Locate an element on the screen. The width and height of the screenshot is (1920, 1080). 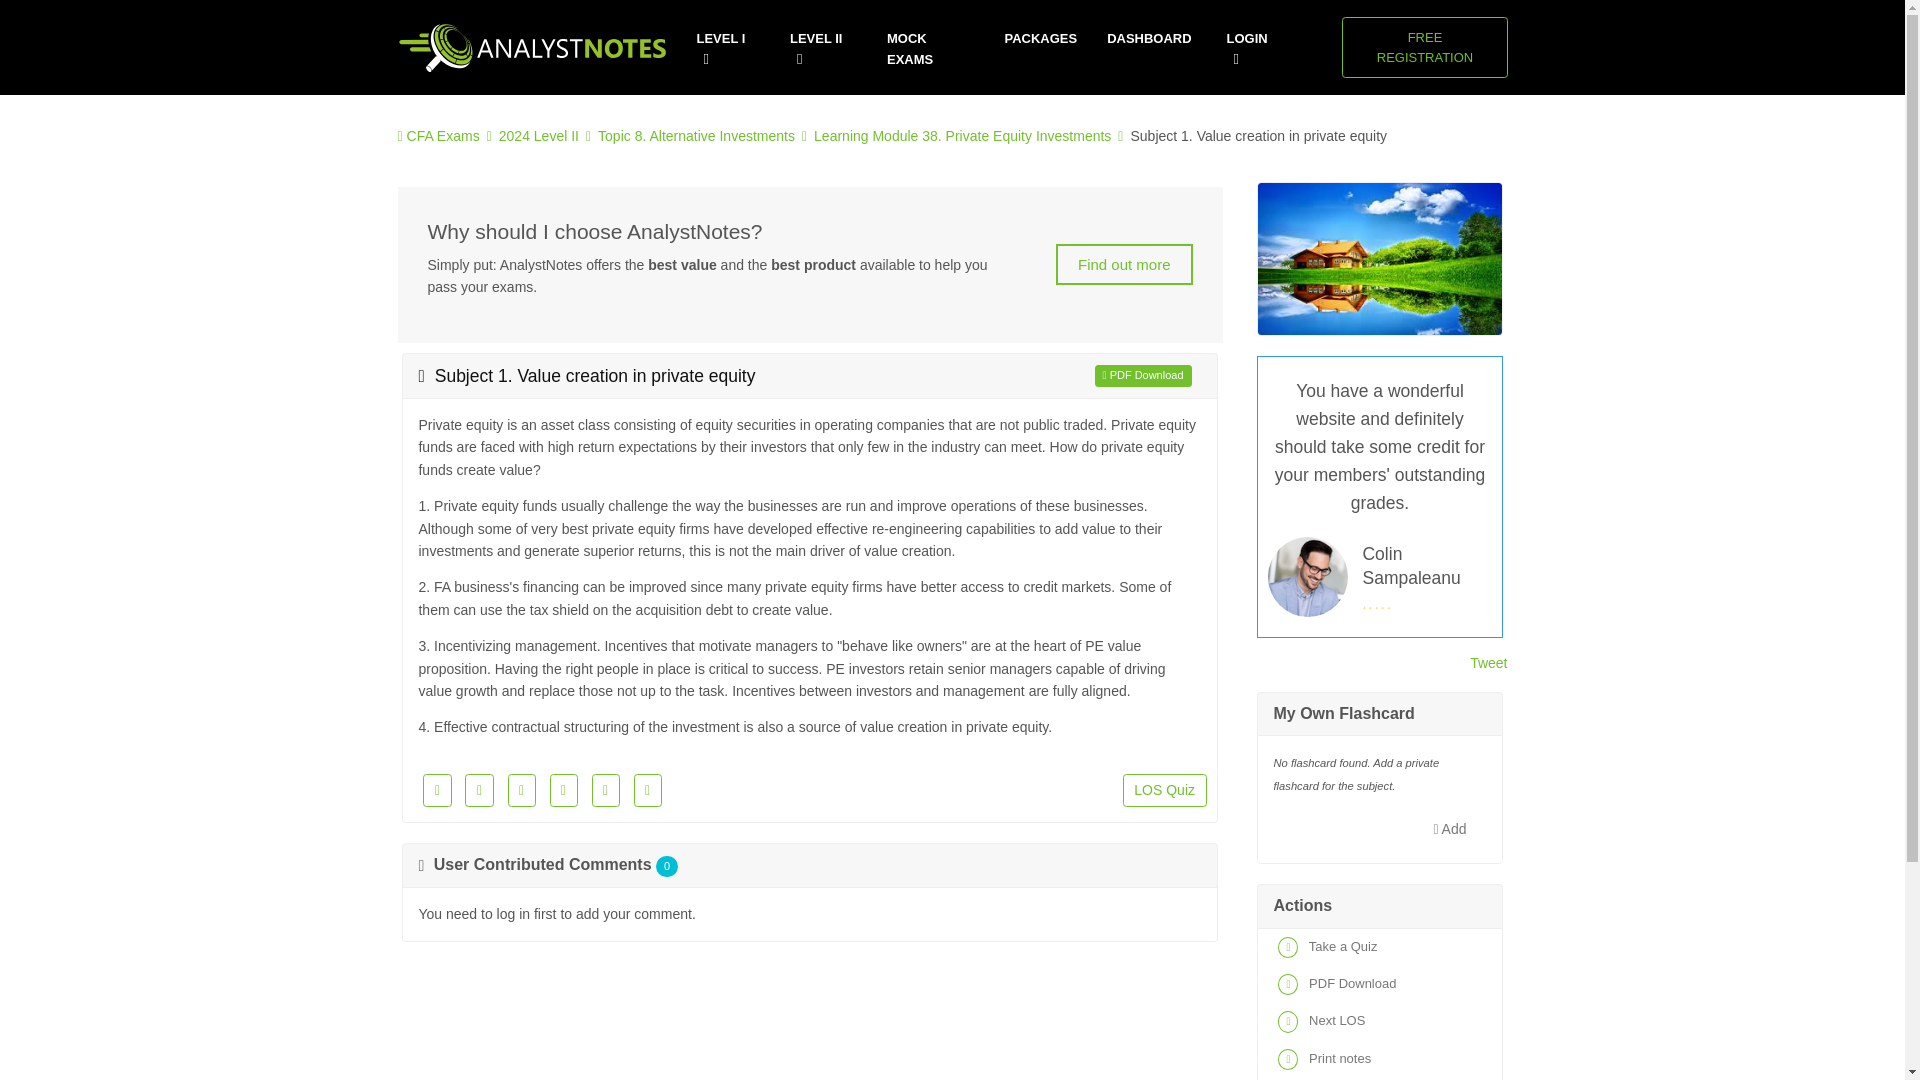
Learning Module 38. Private Equity Investments is located at coordinates (962, 136).